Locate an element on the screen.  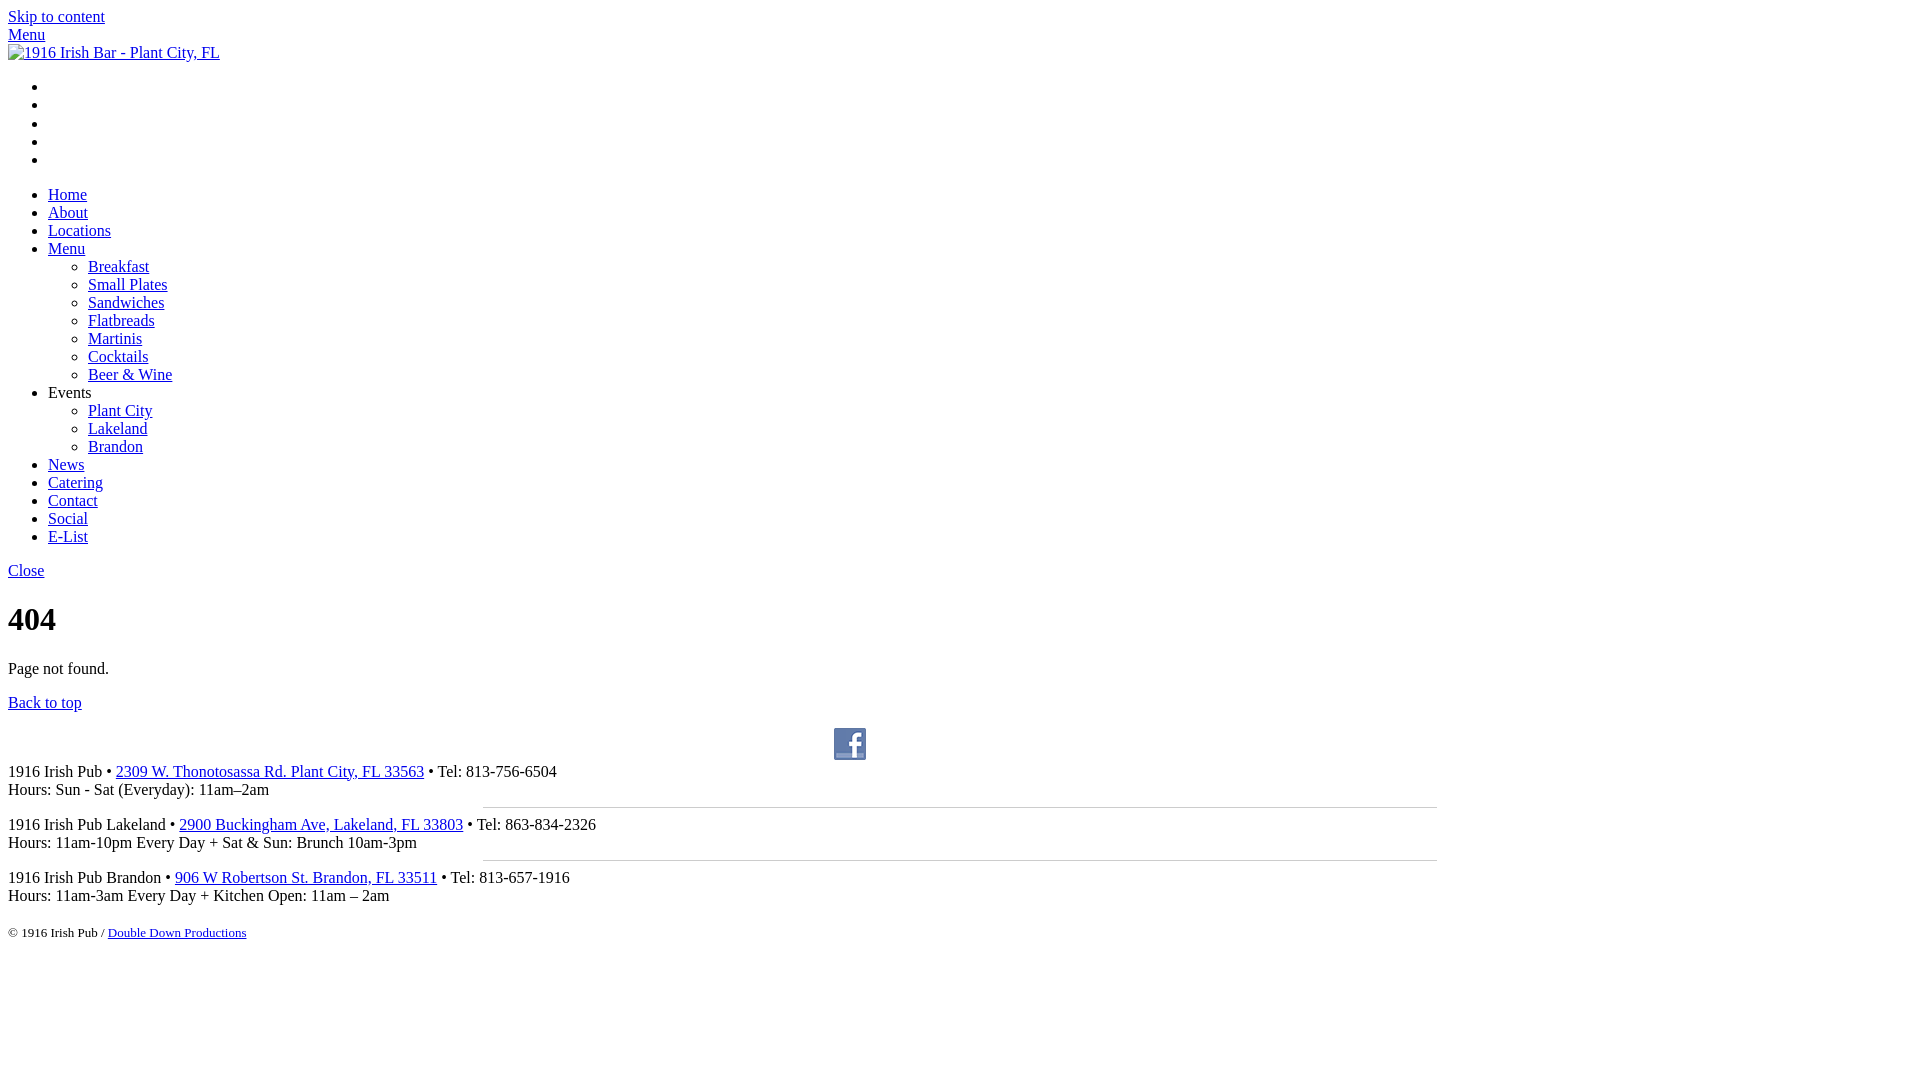
Close is located at coordinates (26, 570).